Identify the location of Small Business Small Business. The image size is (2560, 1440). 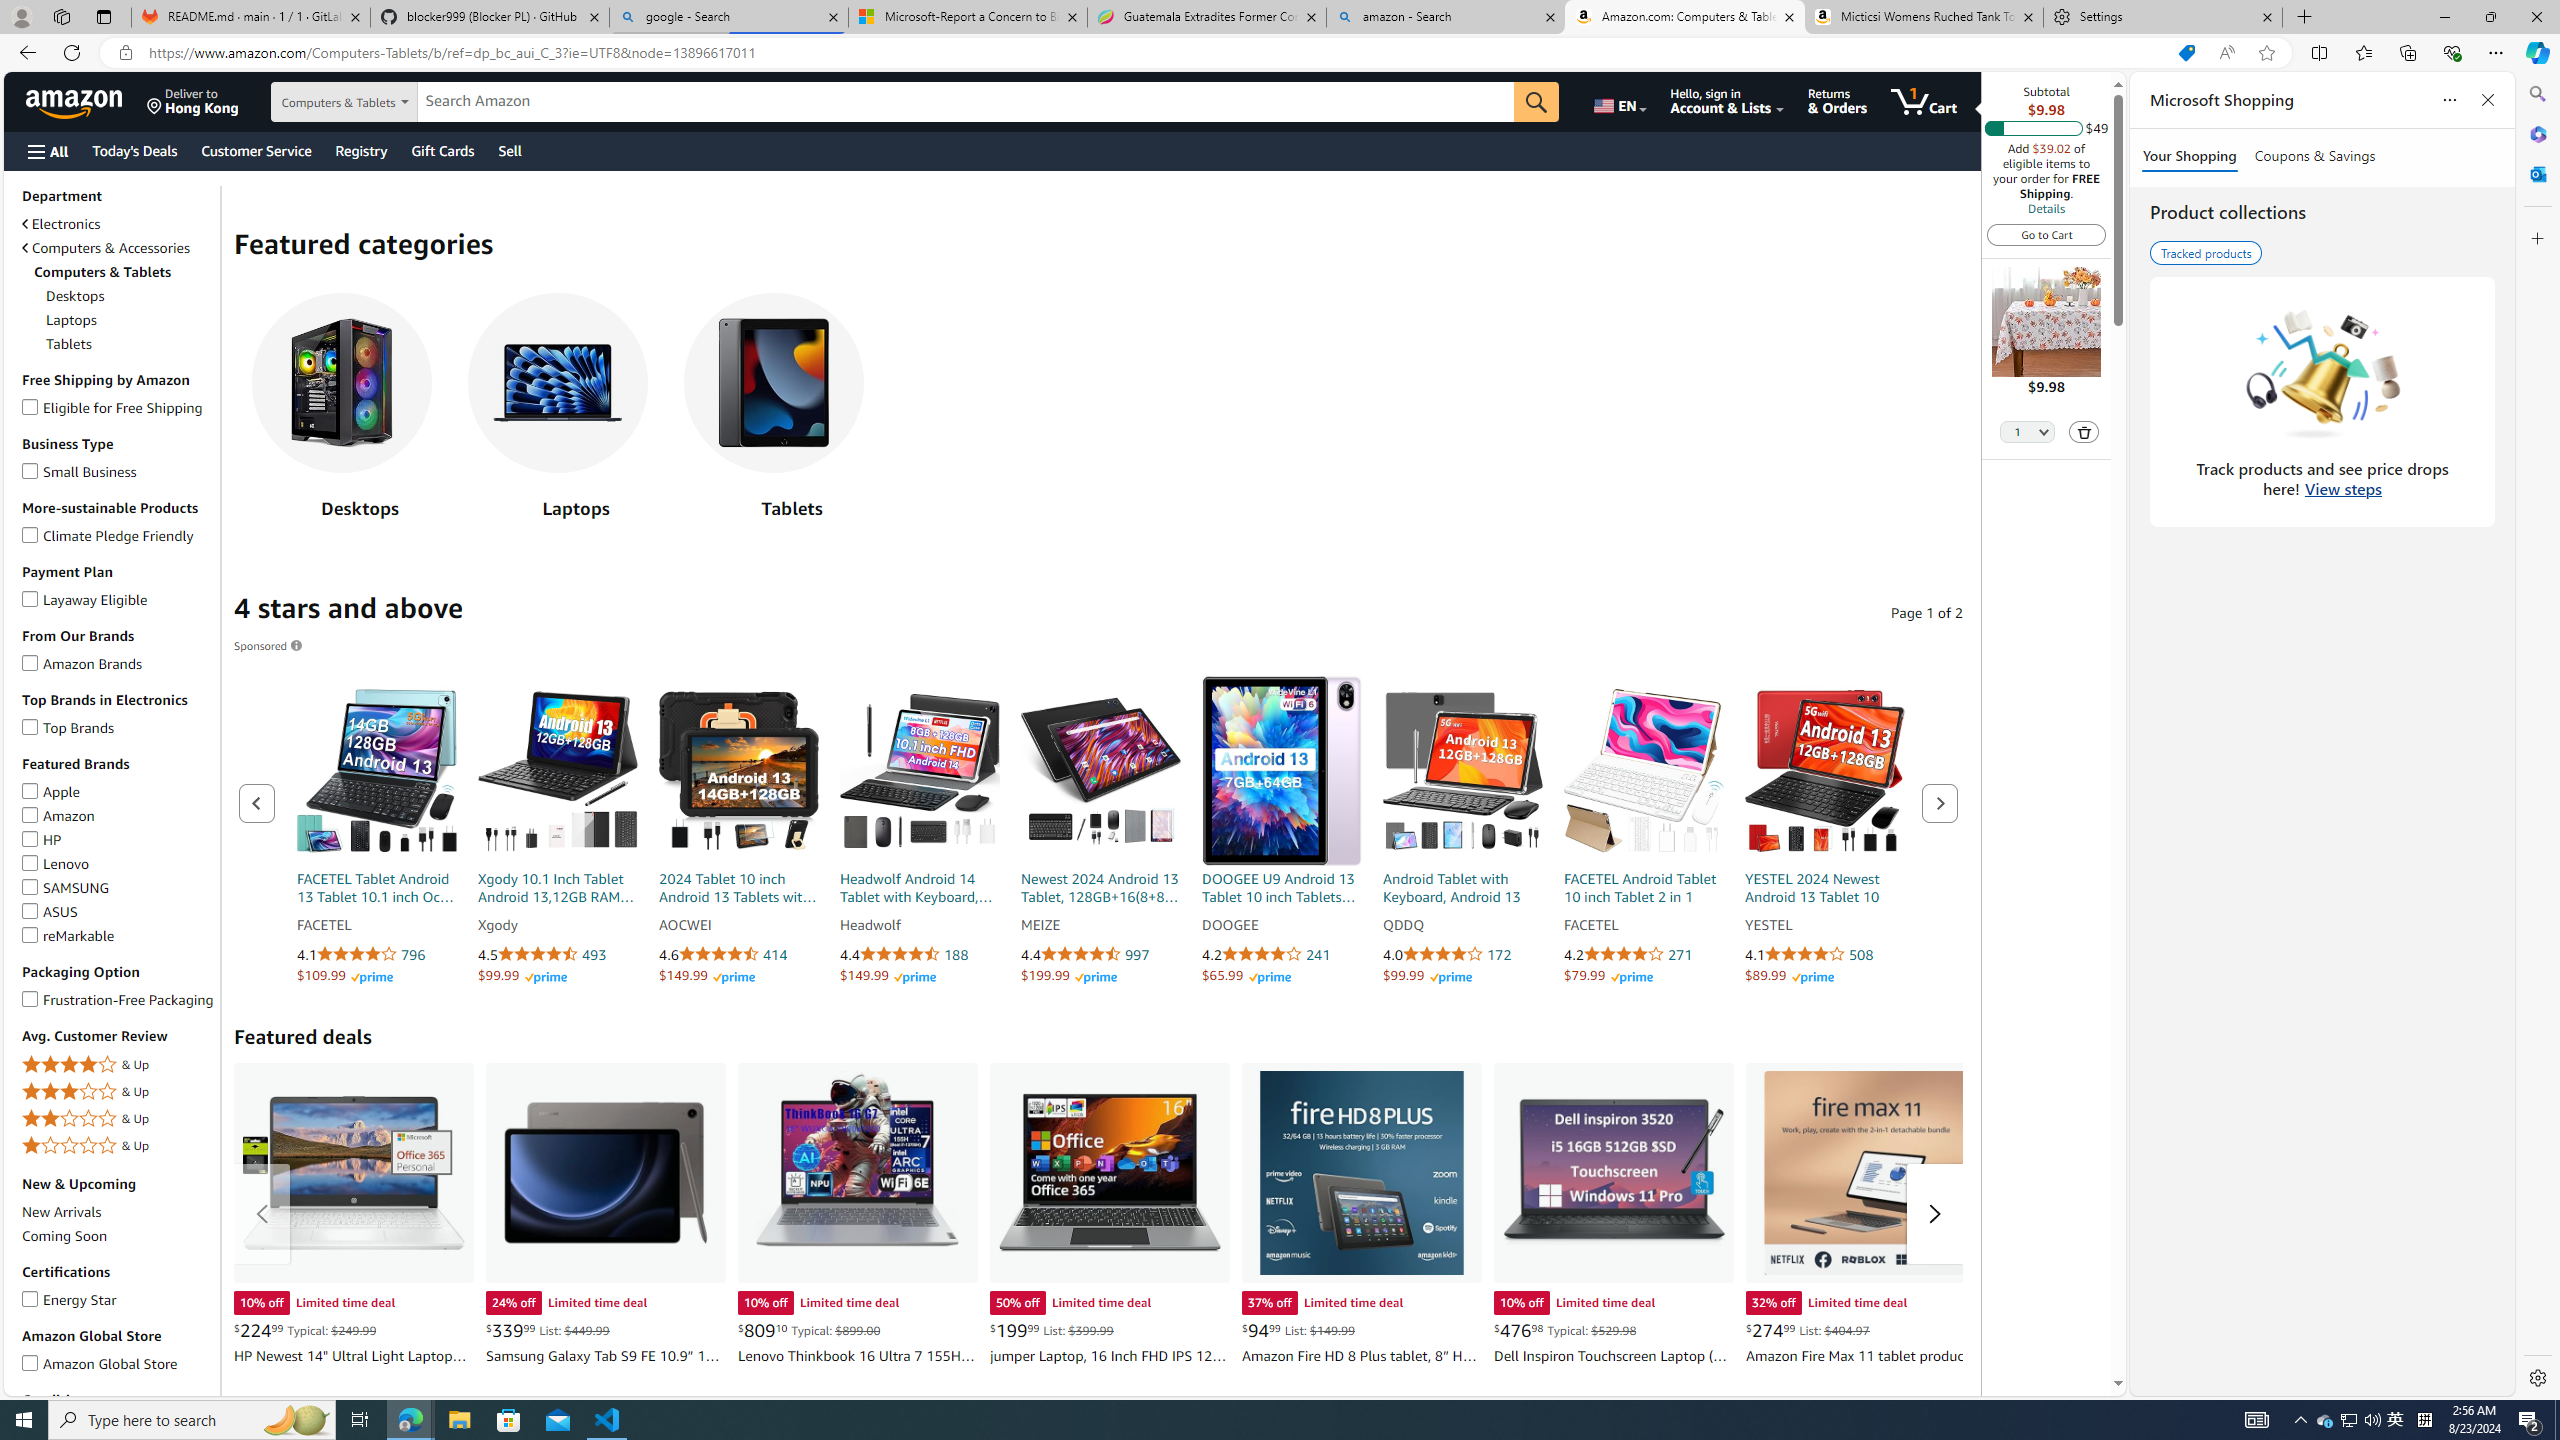
(80, 470).